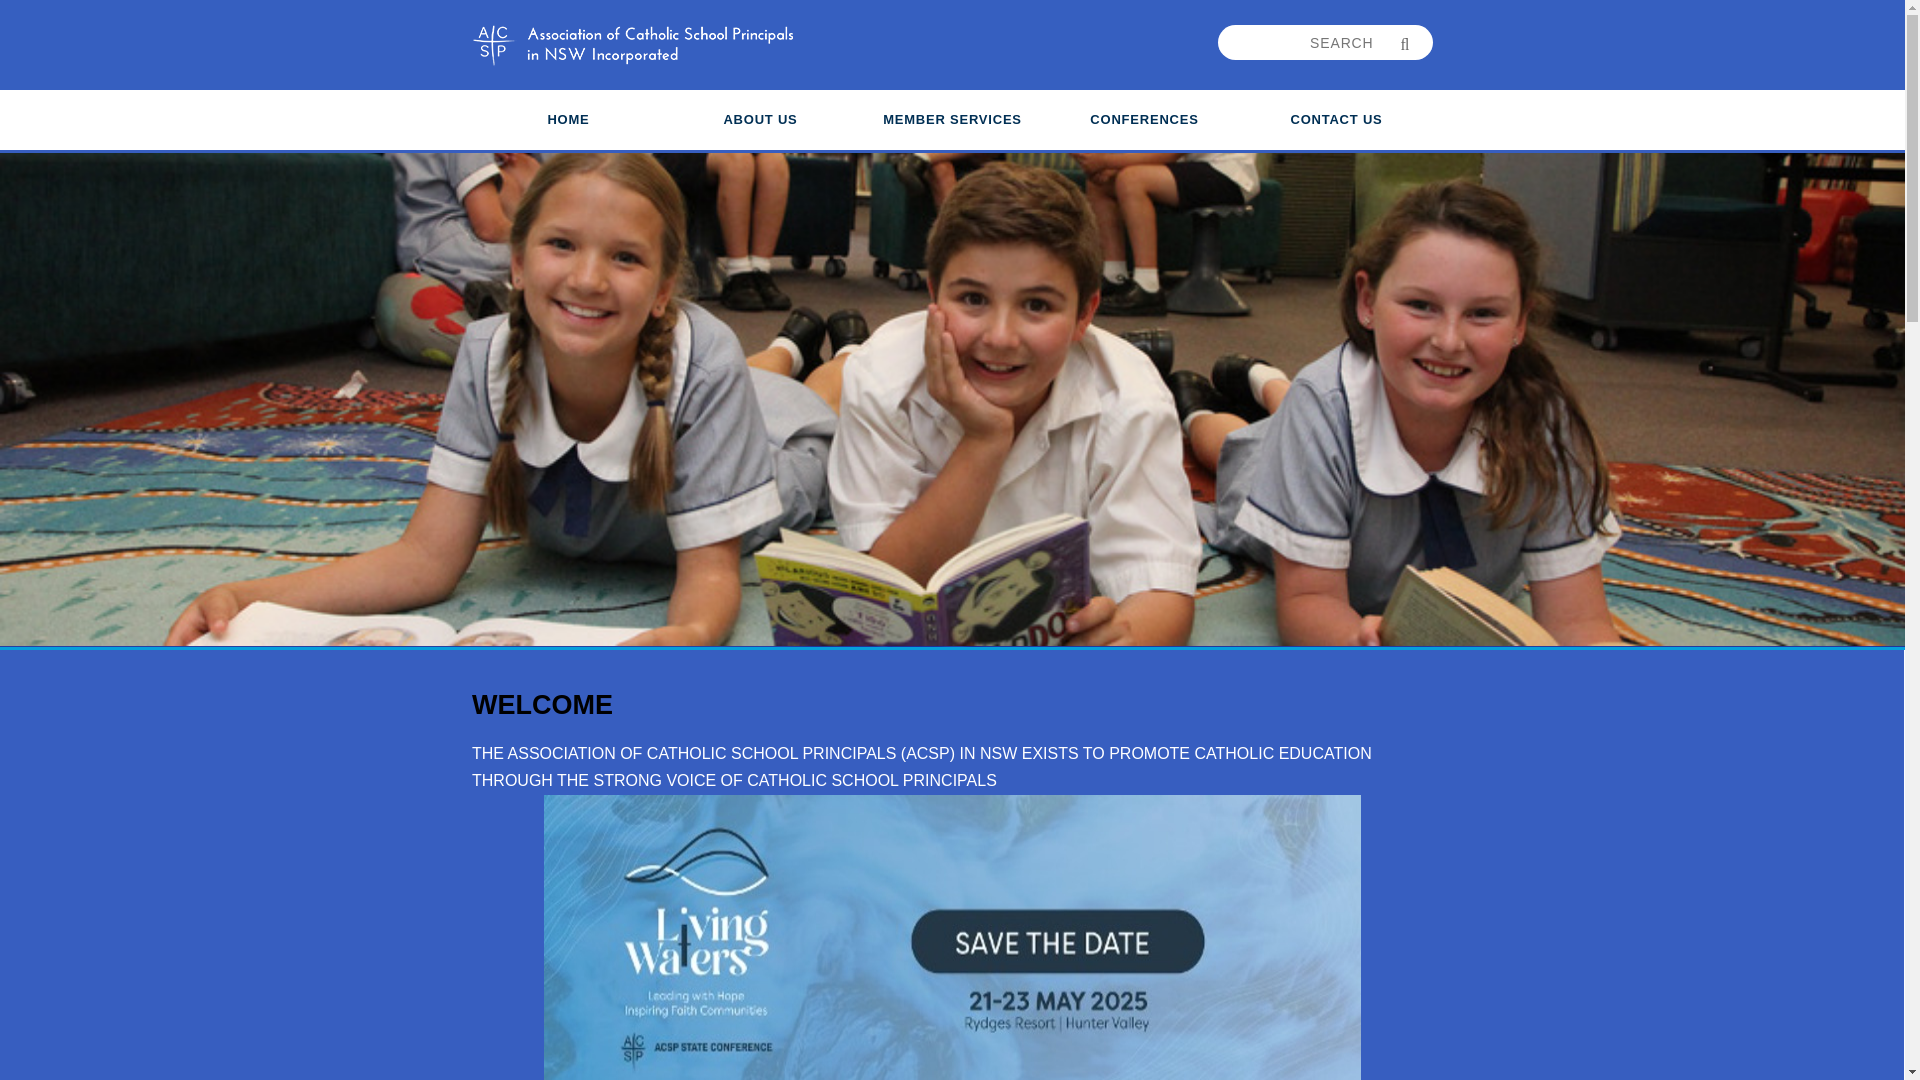  What do you see at coordinates (1405, 44) in the screenshot?
I see `Search` at bounding box center [1405, 44].